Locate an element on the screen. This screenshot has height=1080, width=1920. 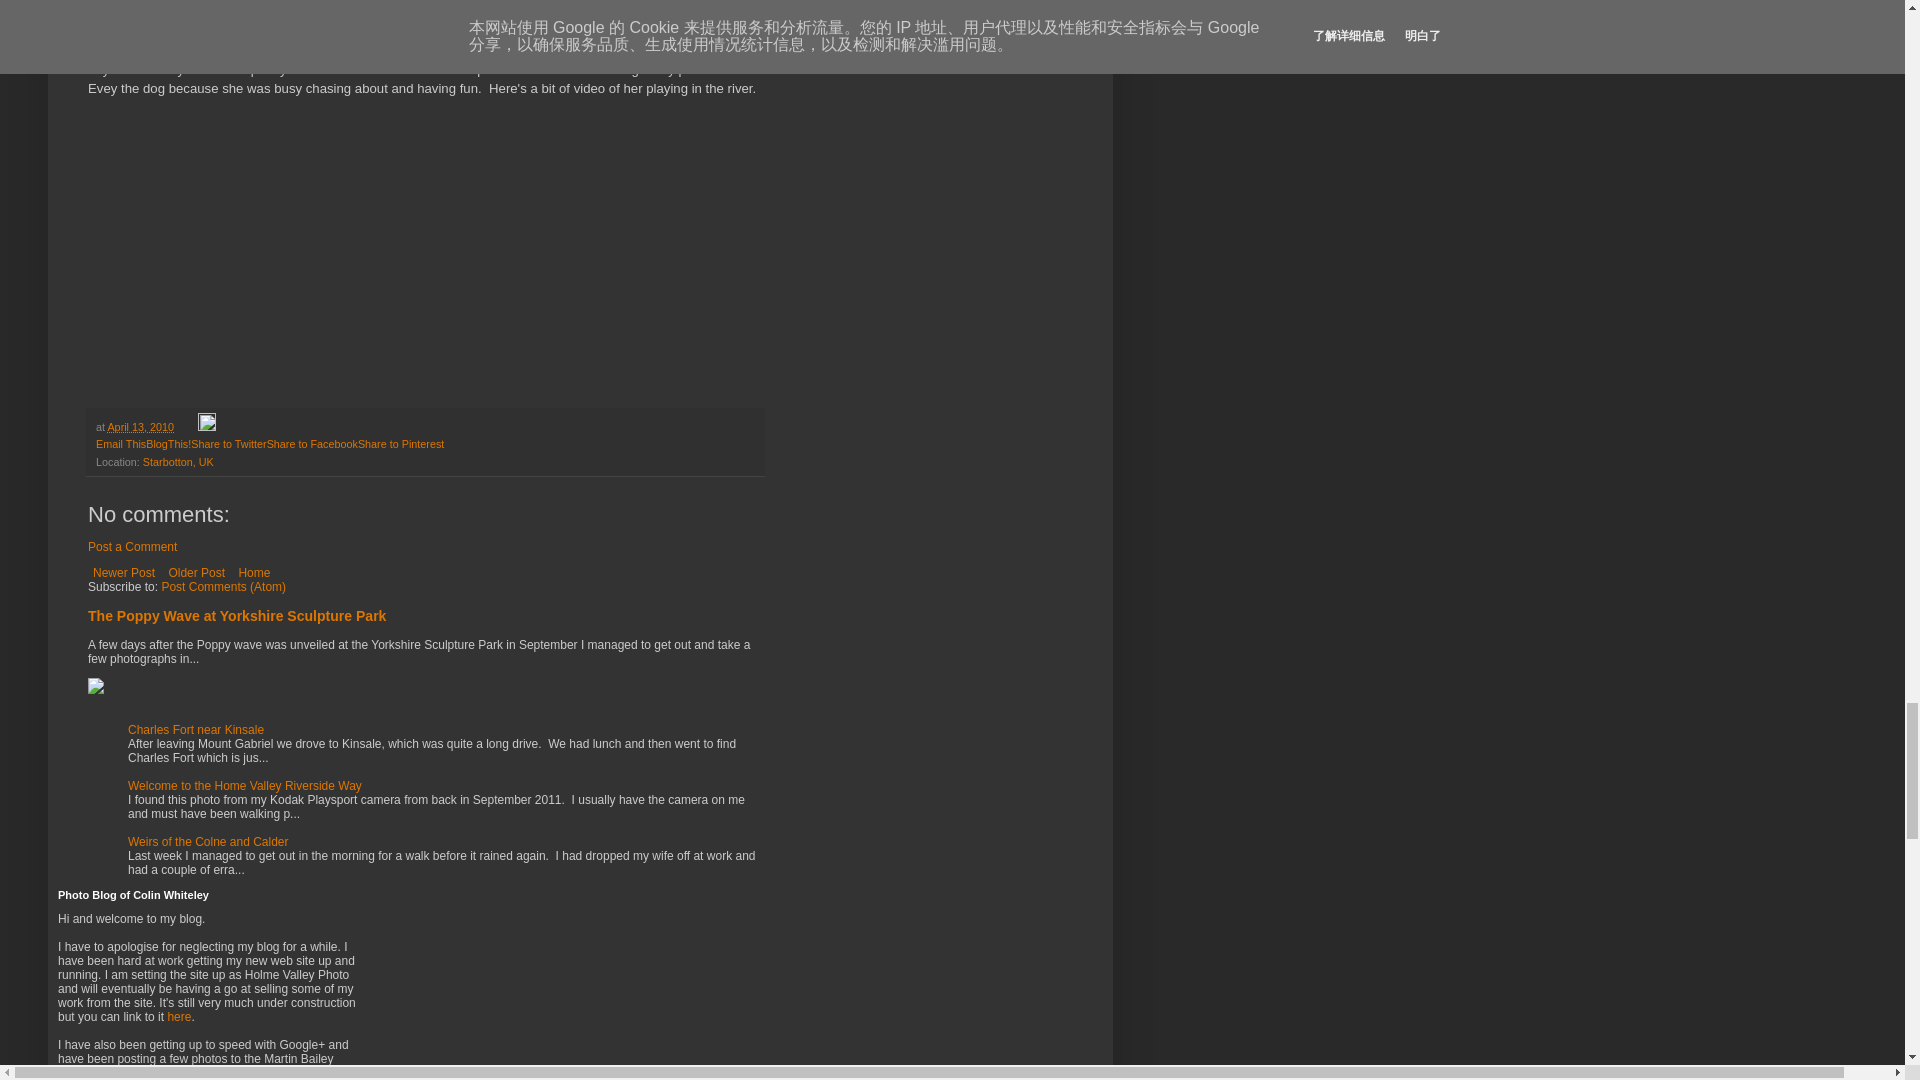
permanent link is located at coordinates (140, 427).